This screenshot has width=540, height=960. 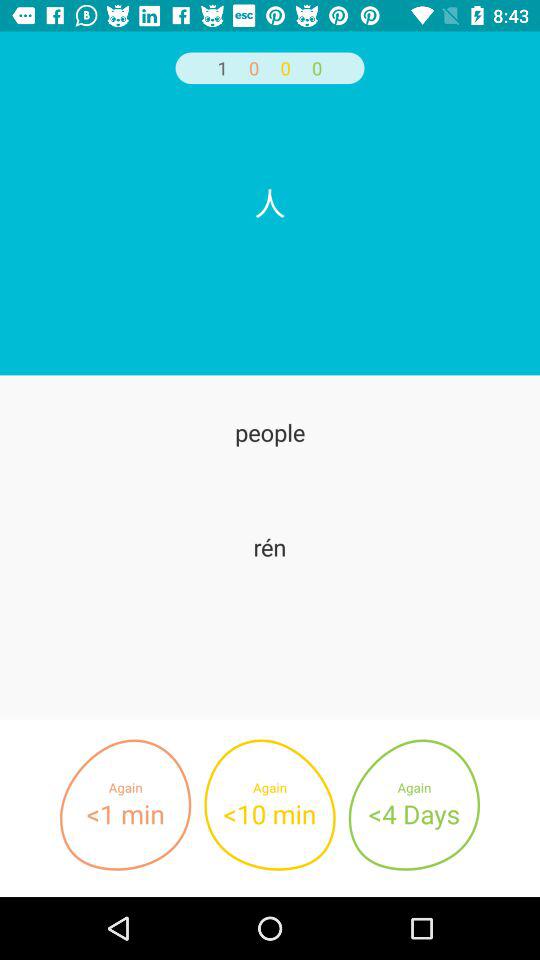 I want to click on select yellow colour circle, so click(x=270, y=805).